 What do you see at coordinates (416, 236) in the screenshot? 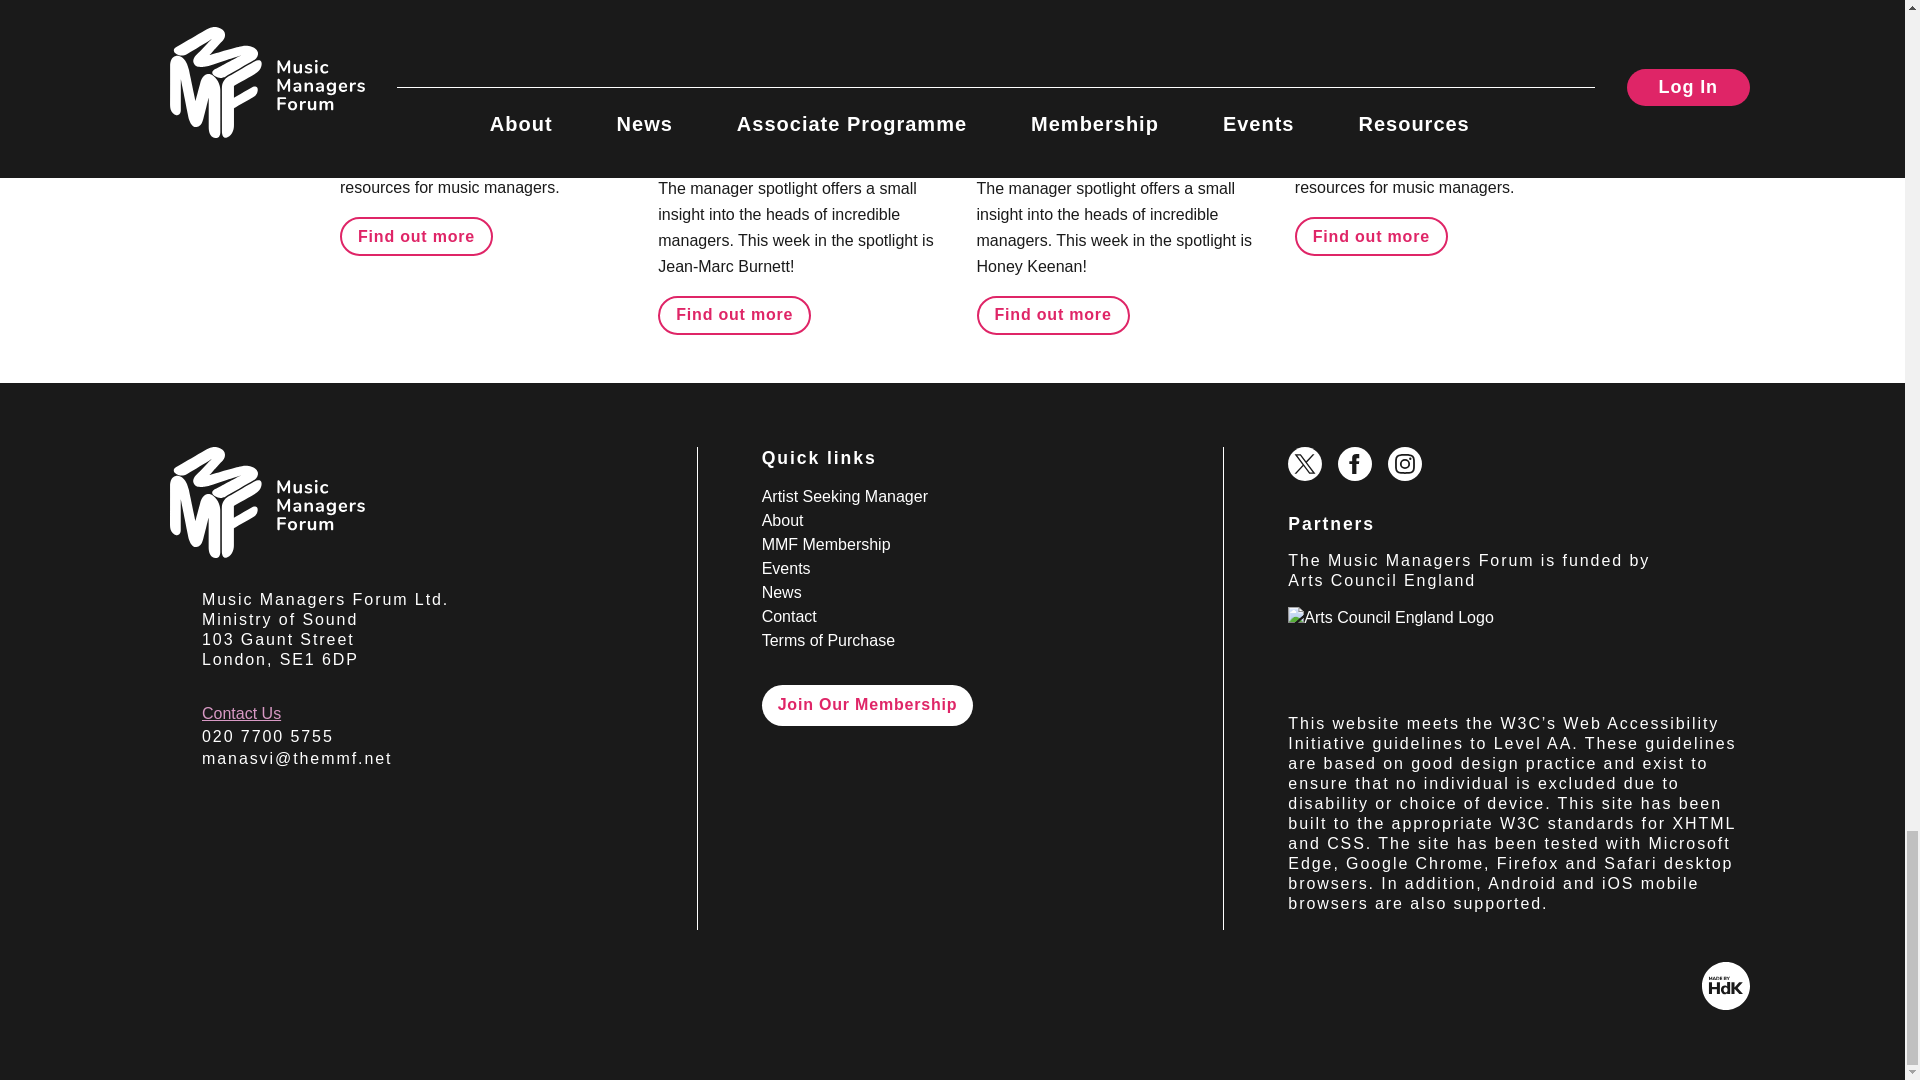
I see `Find out more` at bounding box center [416, 236].